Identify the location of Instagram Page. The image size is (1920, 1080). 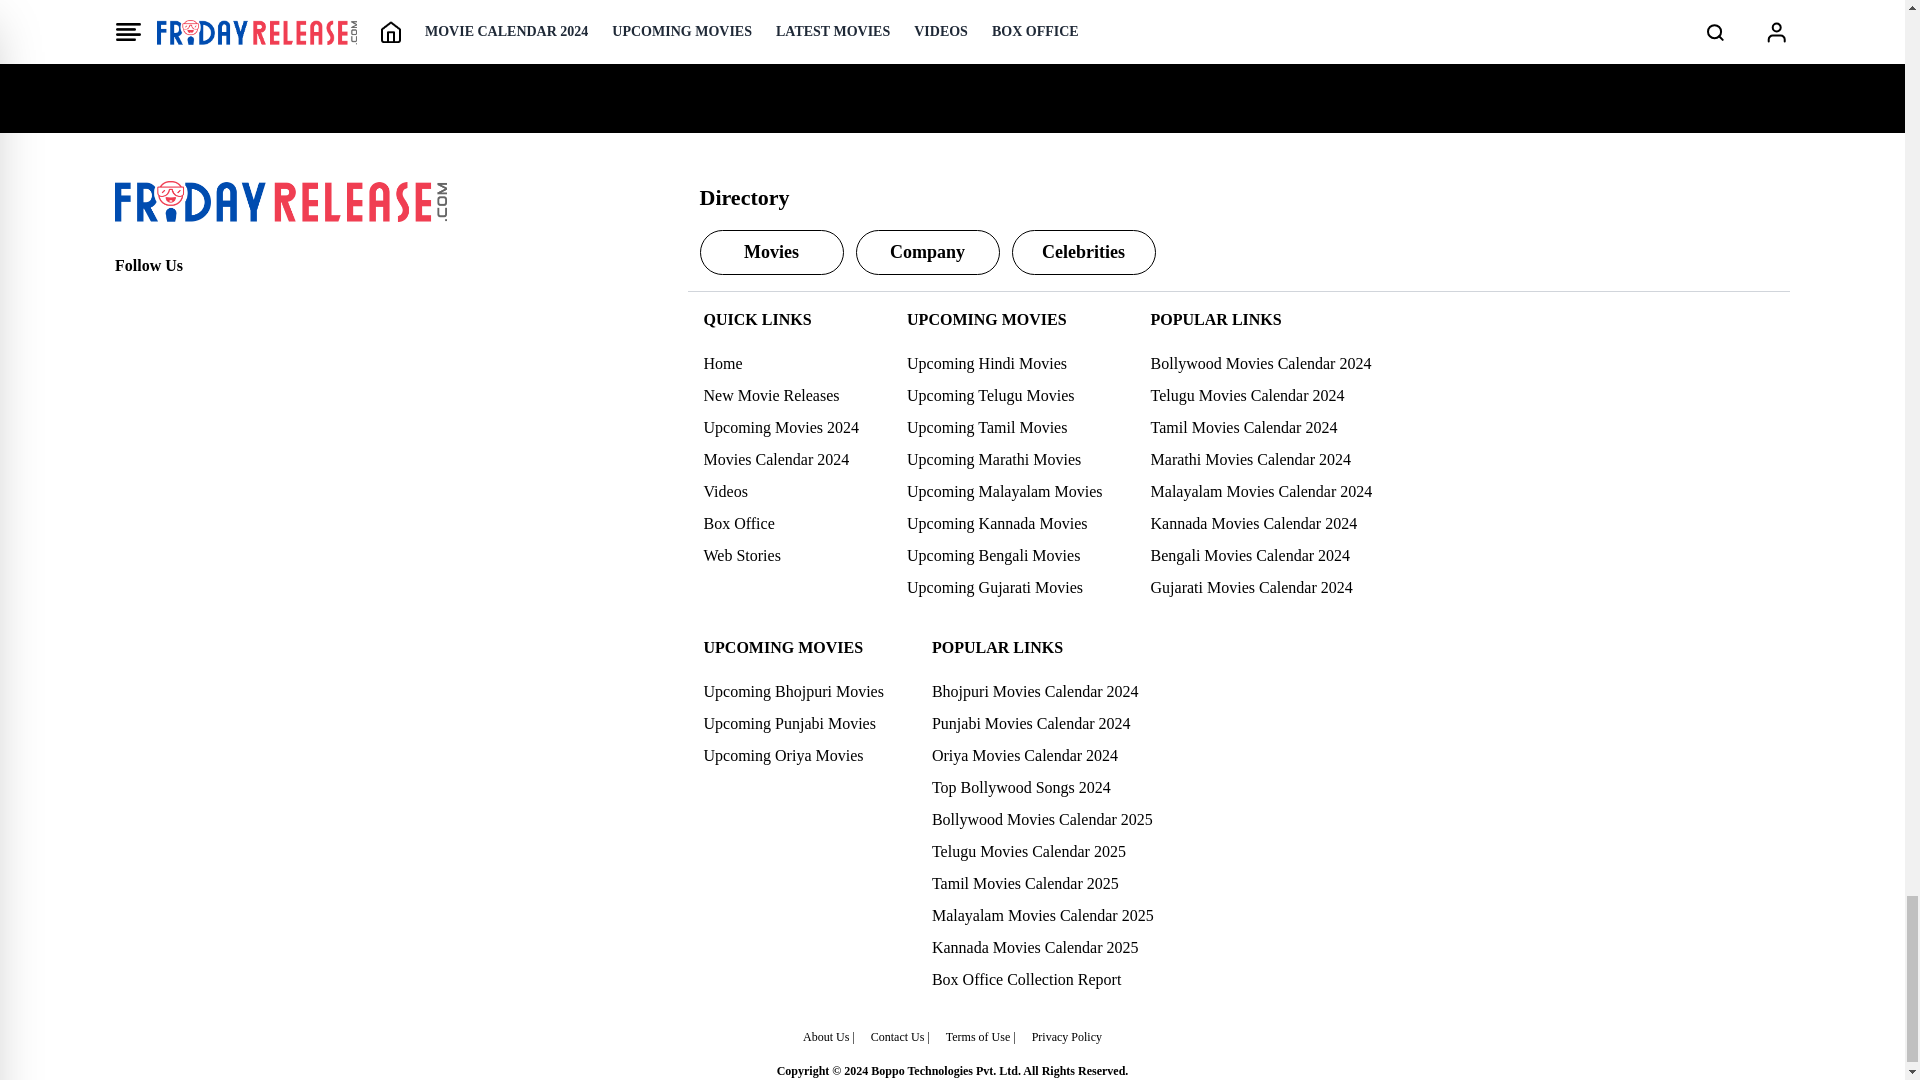
(218, 302).